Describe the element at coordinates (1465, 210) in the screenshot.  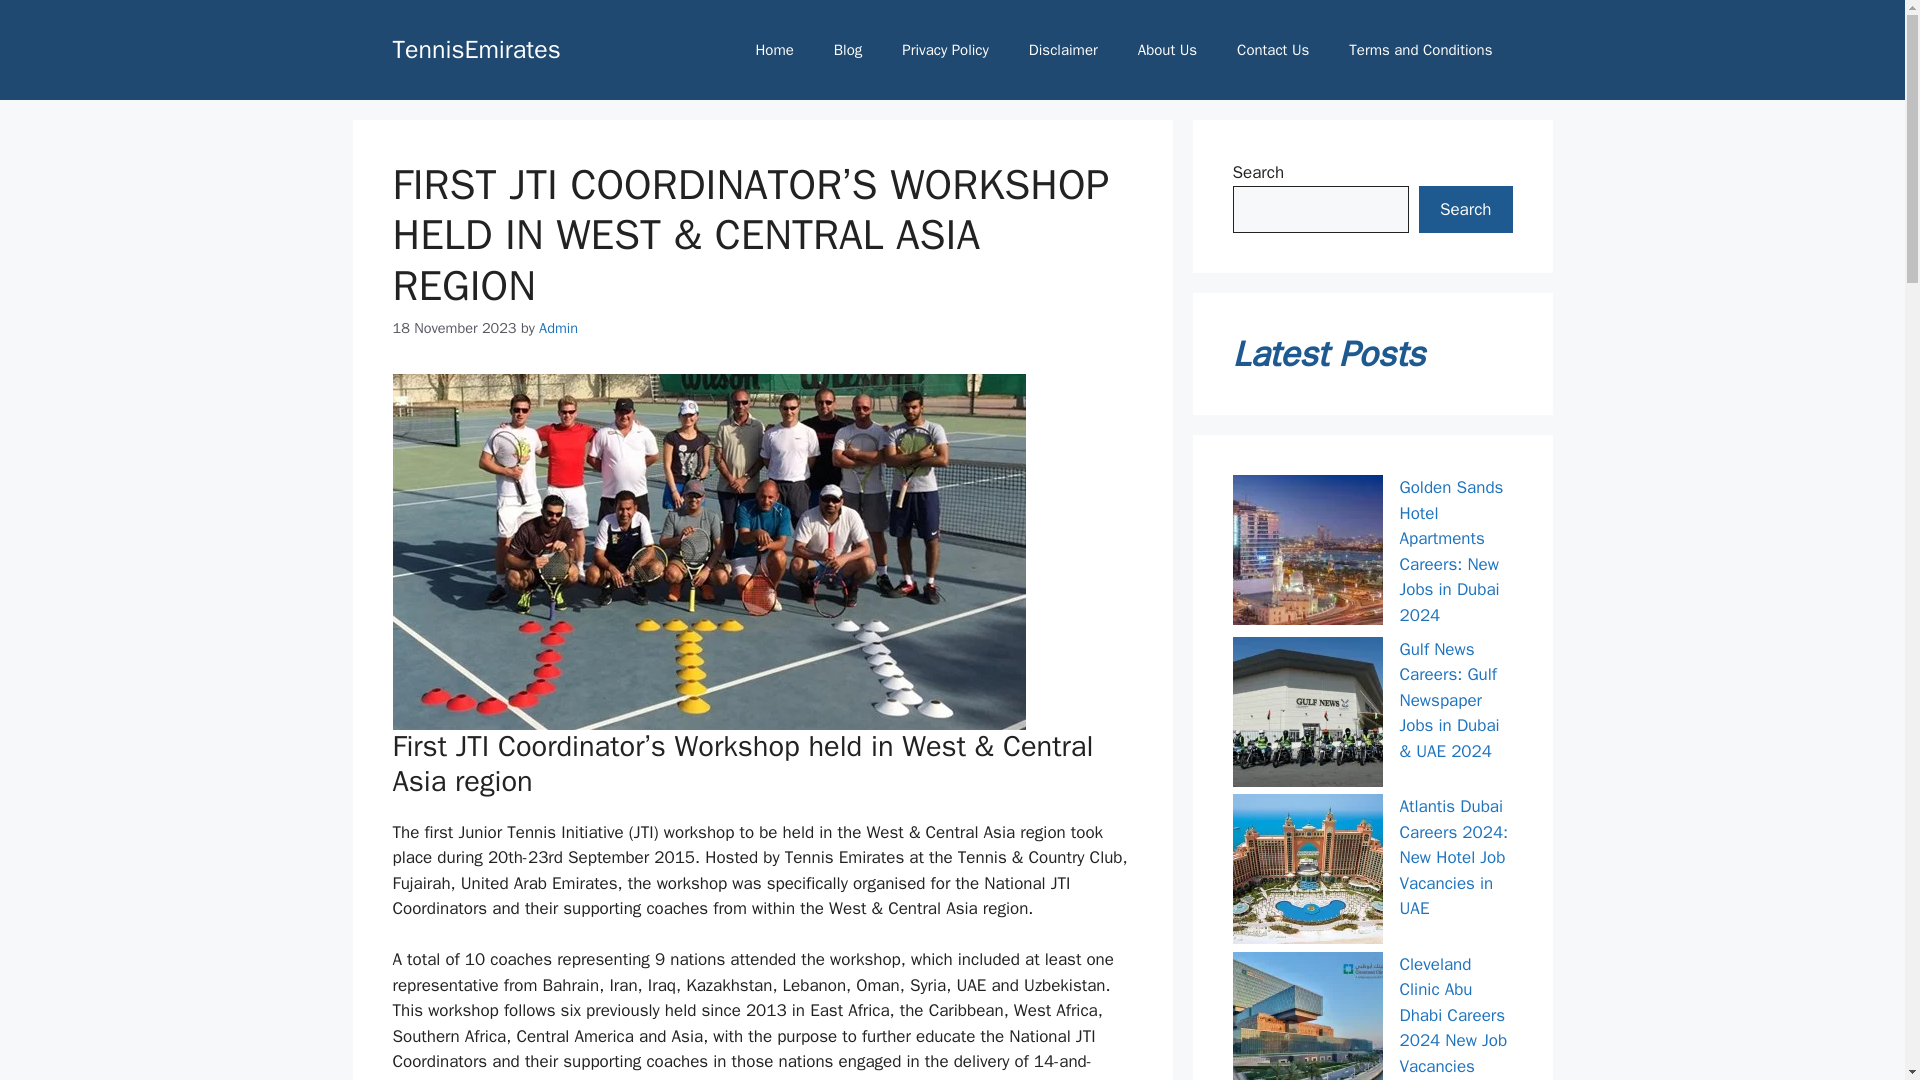
I see `Search` at that location.